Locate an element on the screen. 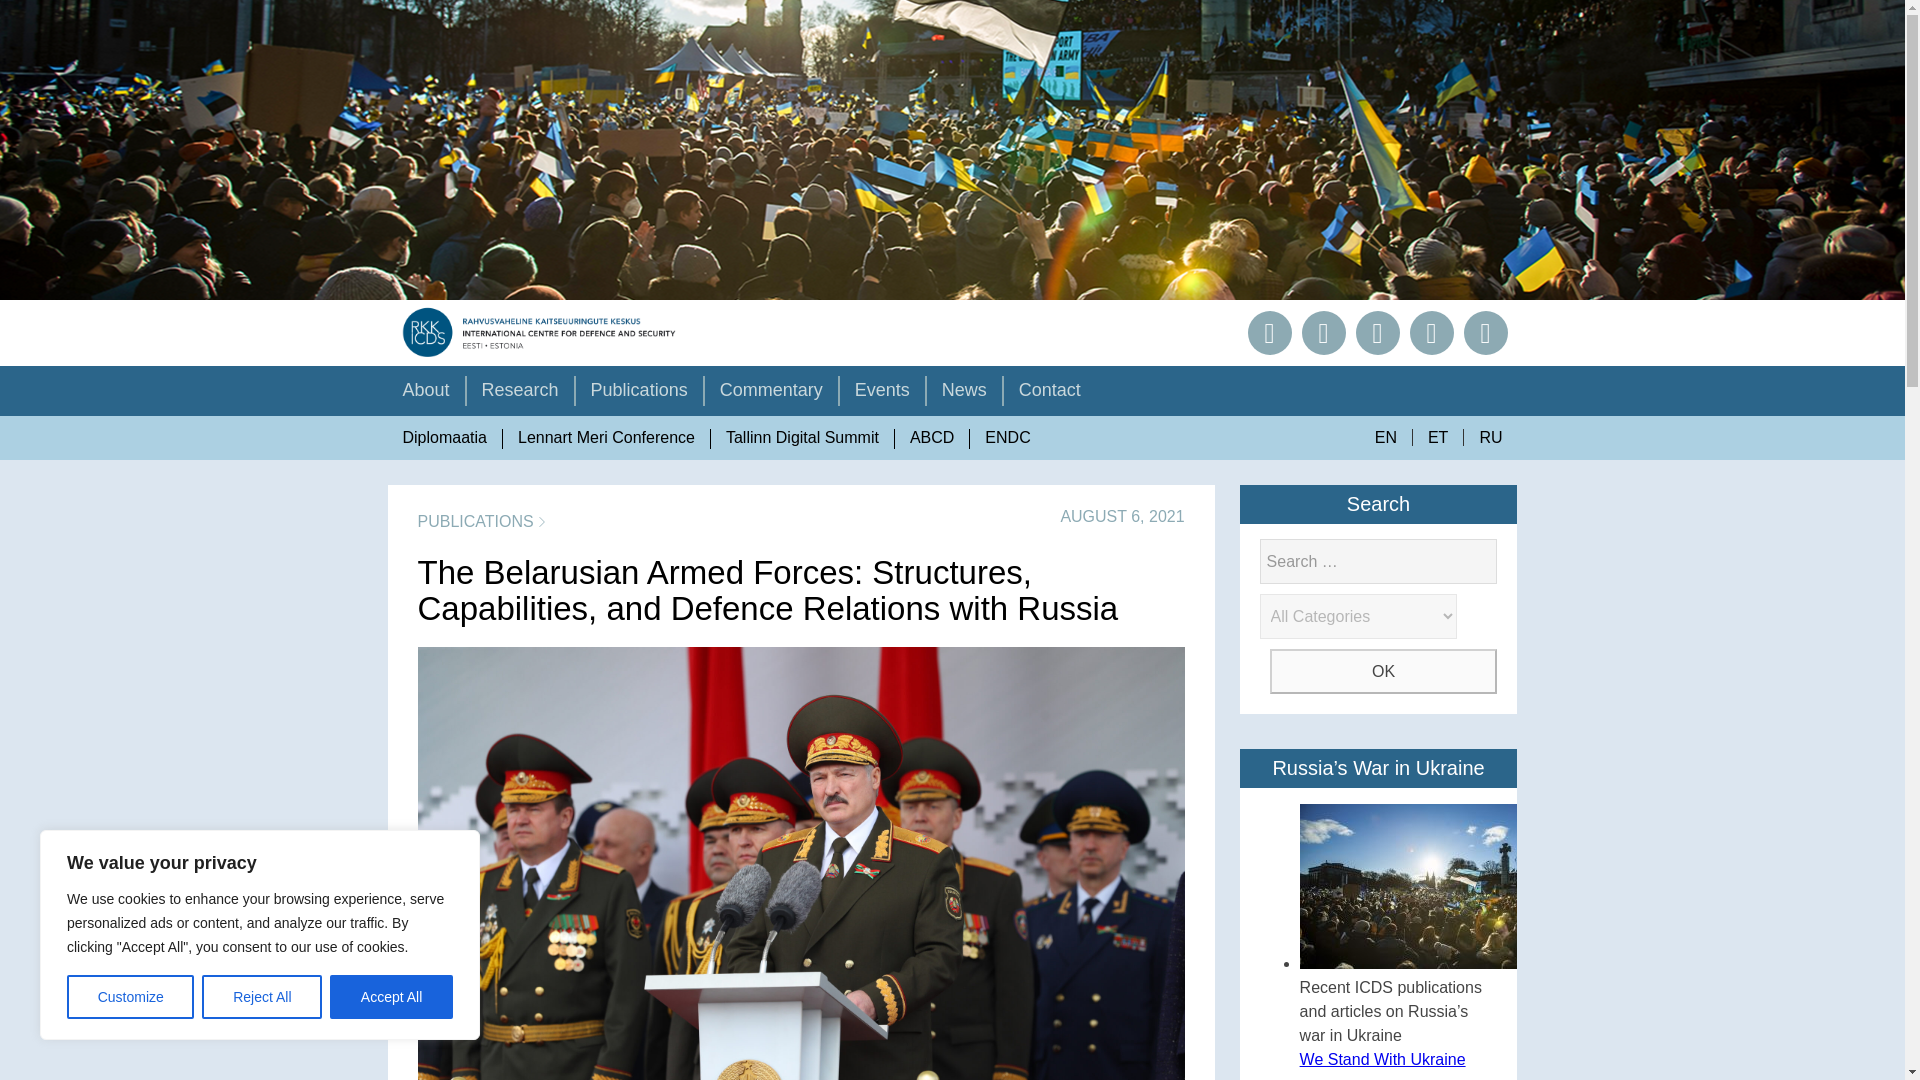  ENDC is located at coordinates (1006, 438).